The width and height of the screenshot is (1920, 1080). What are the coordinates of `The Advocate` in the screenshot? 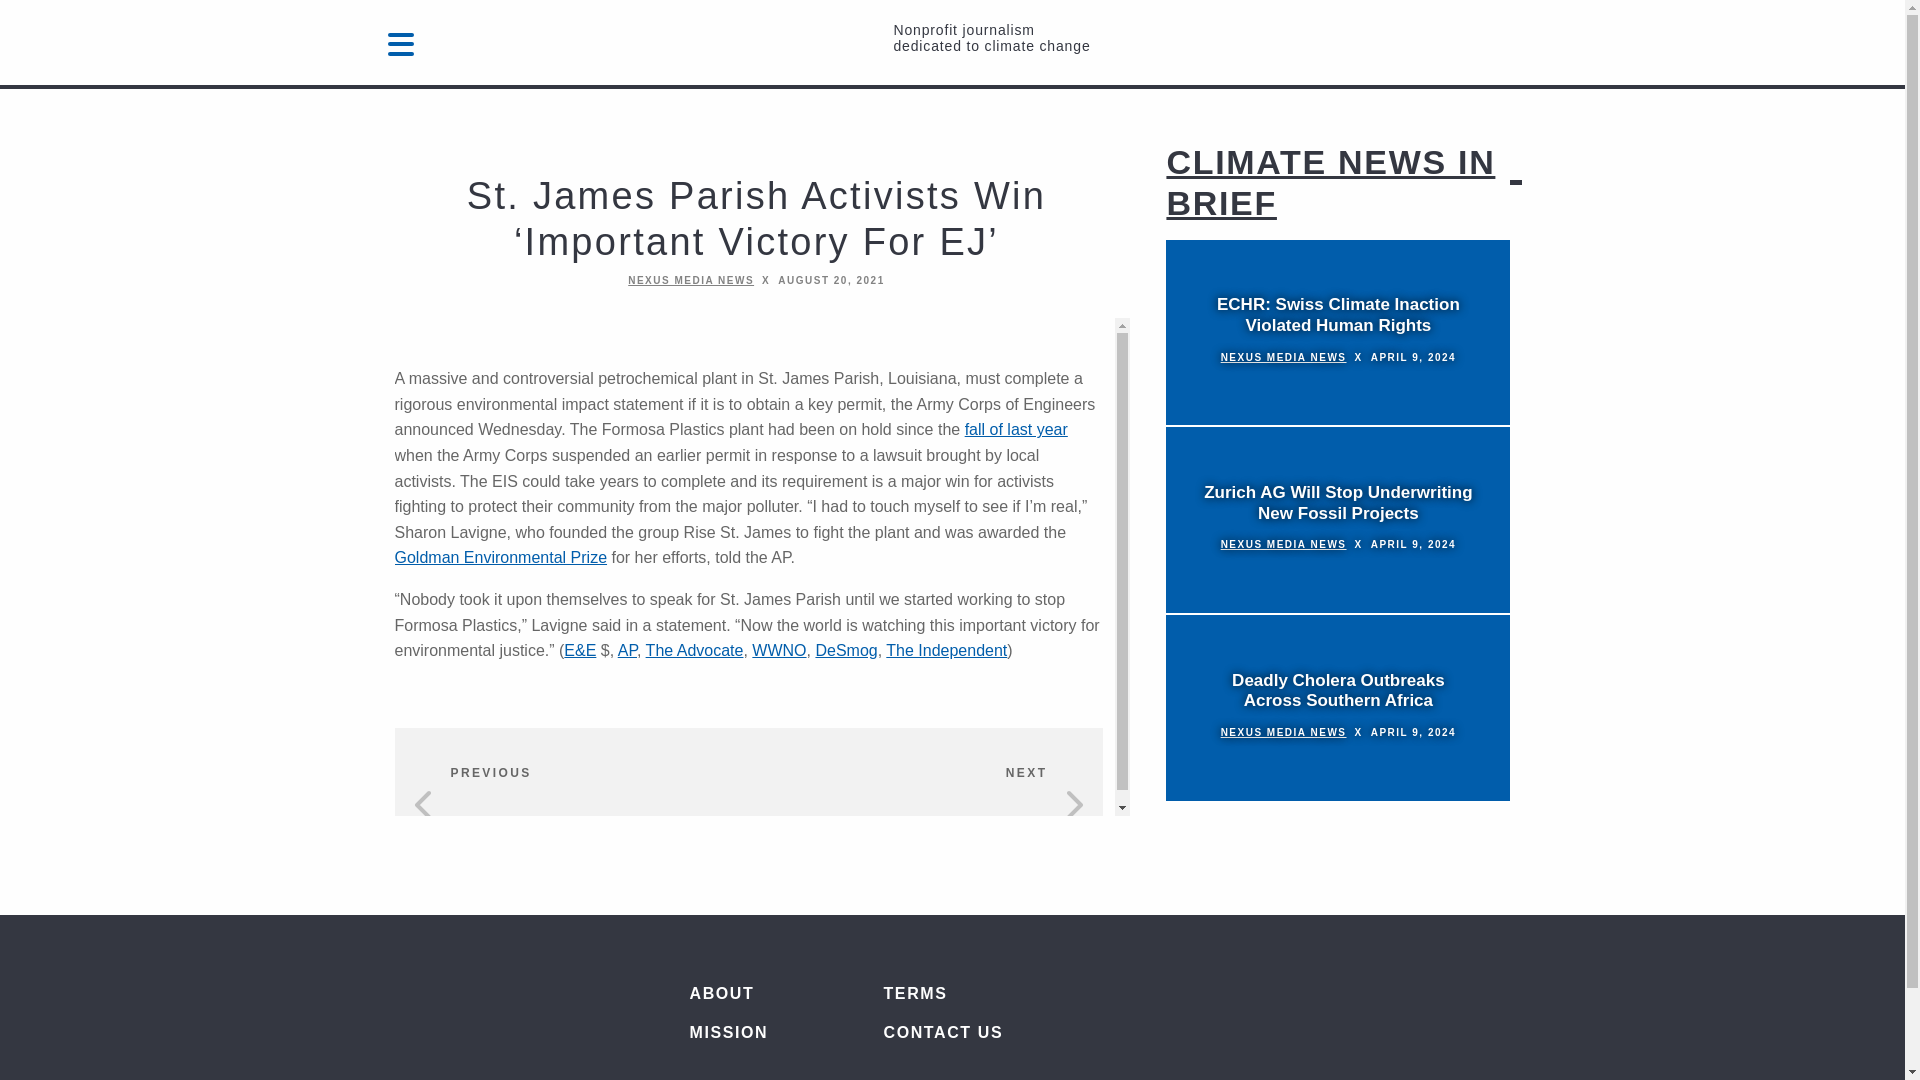 It's located at (694, 650).